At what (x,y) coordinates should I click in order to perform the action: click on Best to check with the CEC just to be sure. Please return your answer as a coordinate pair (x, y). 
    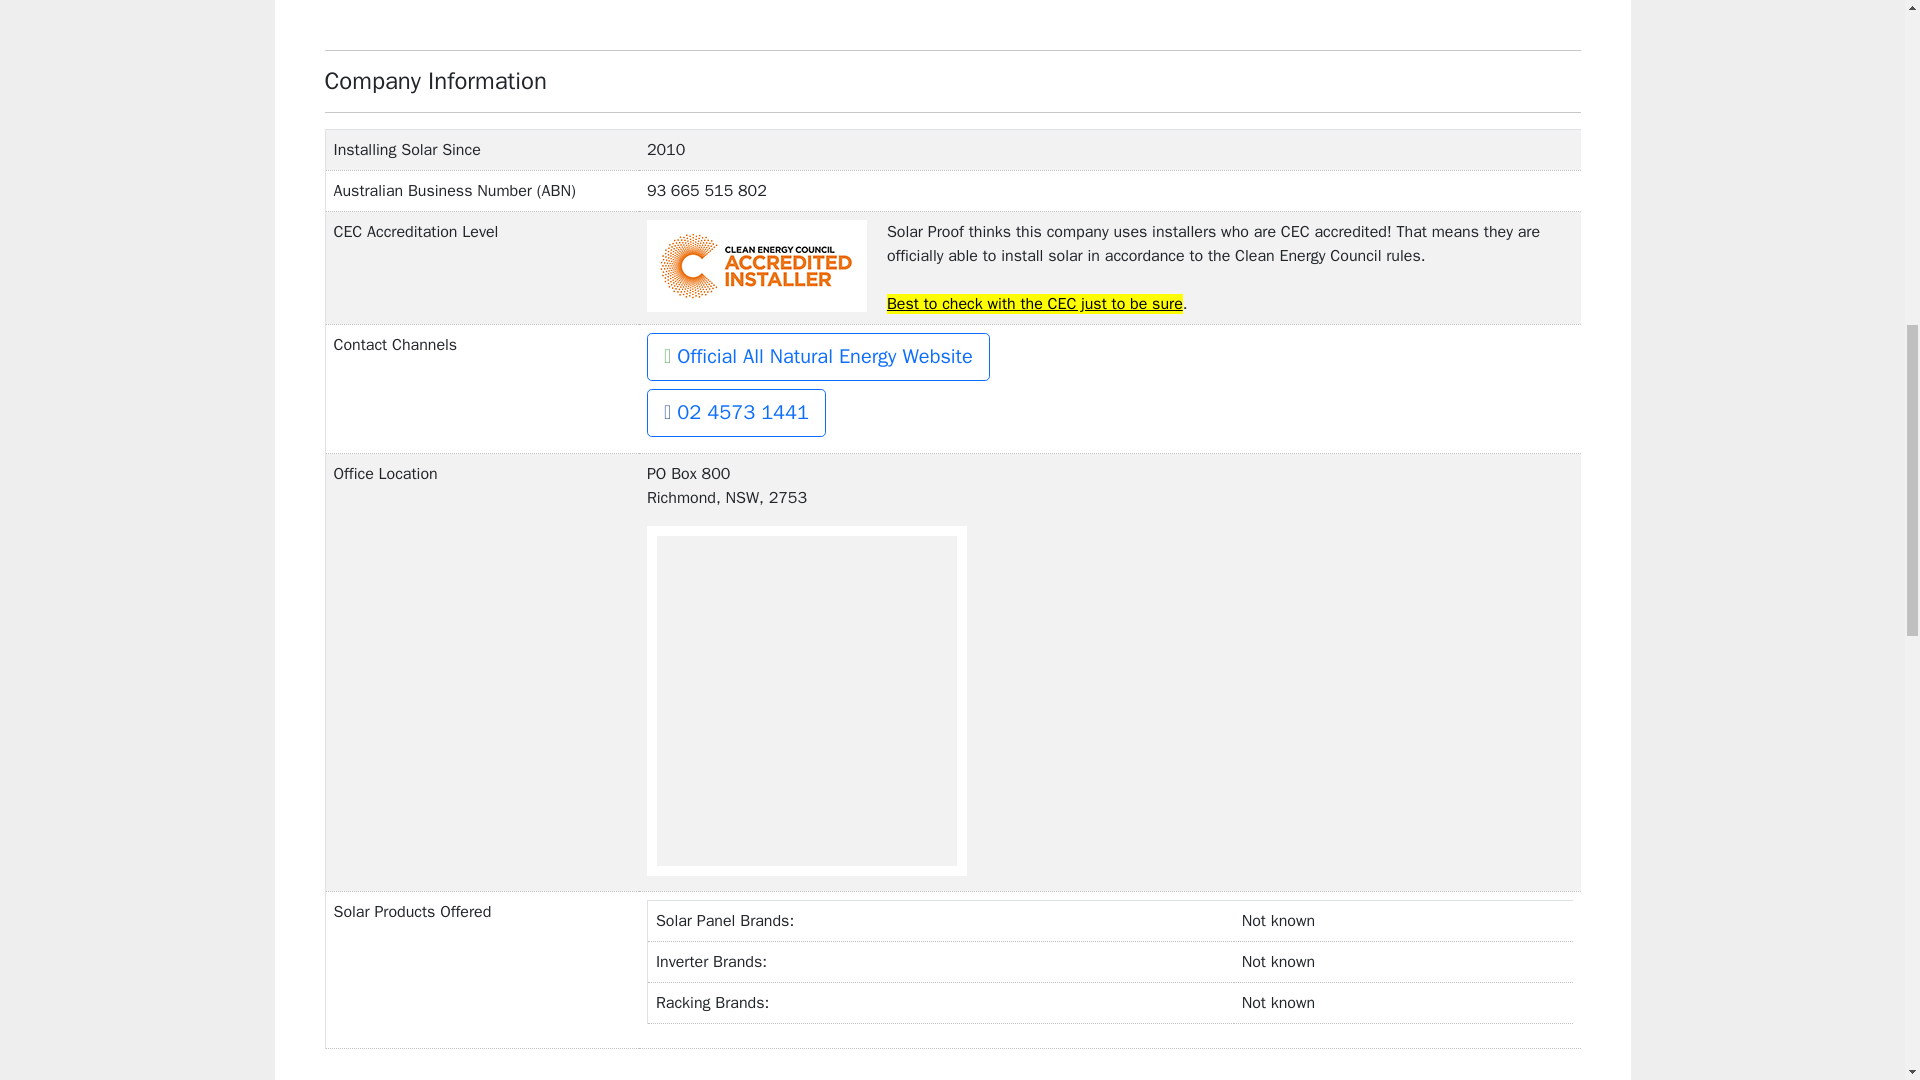
    Looking at the image, I should click on (1034, 304).